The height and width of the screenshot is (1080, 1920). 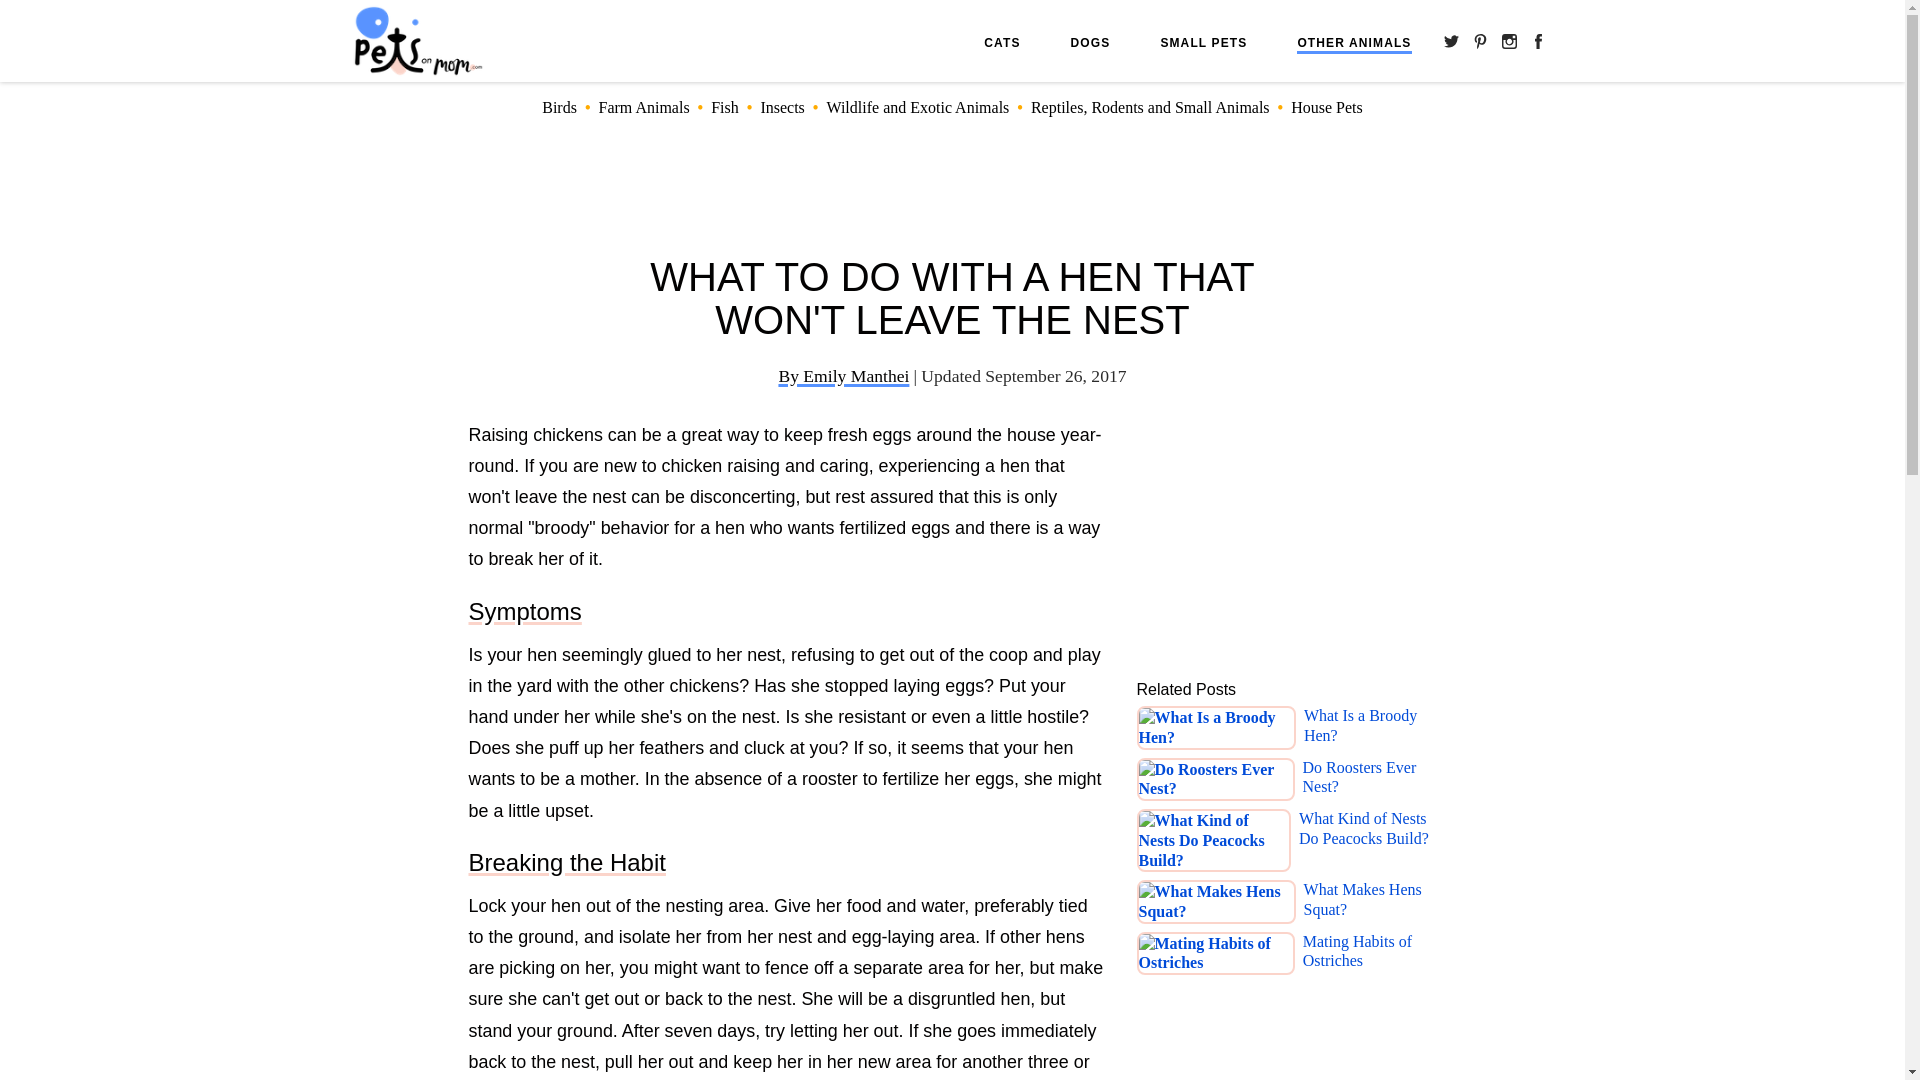 I want to click on Insects, so click(x=782, y=107).